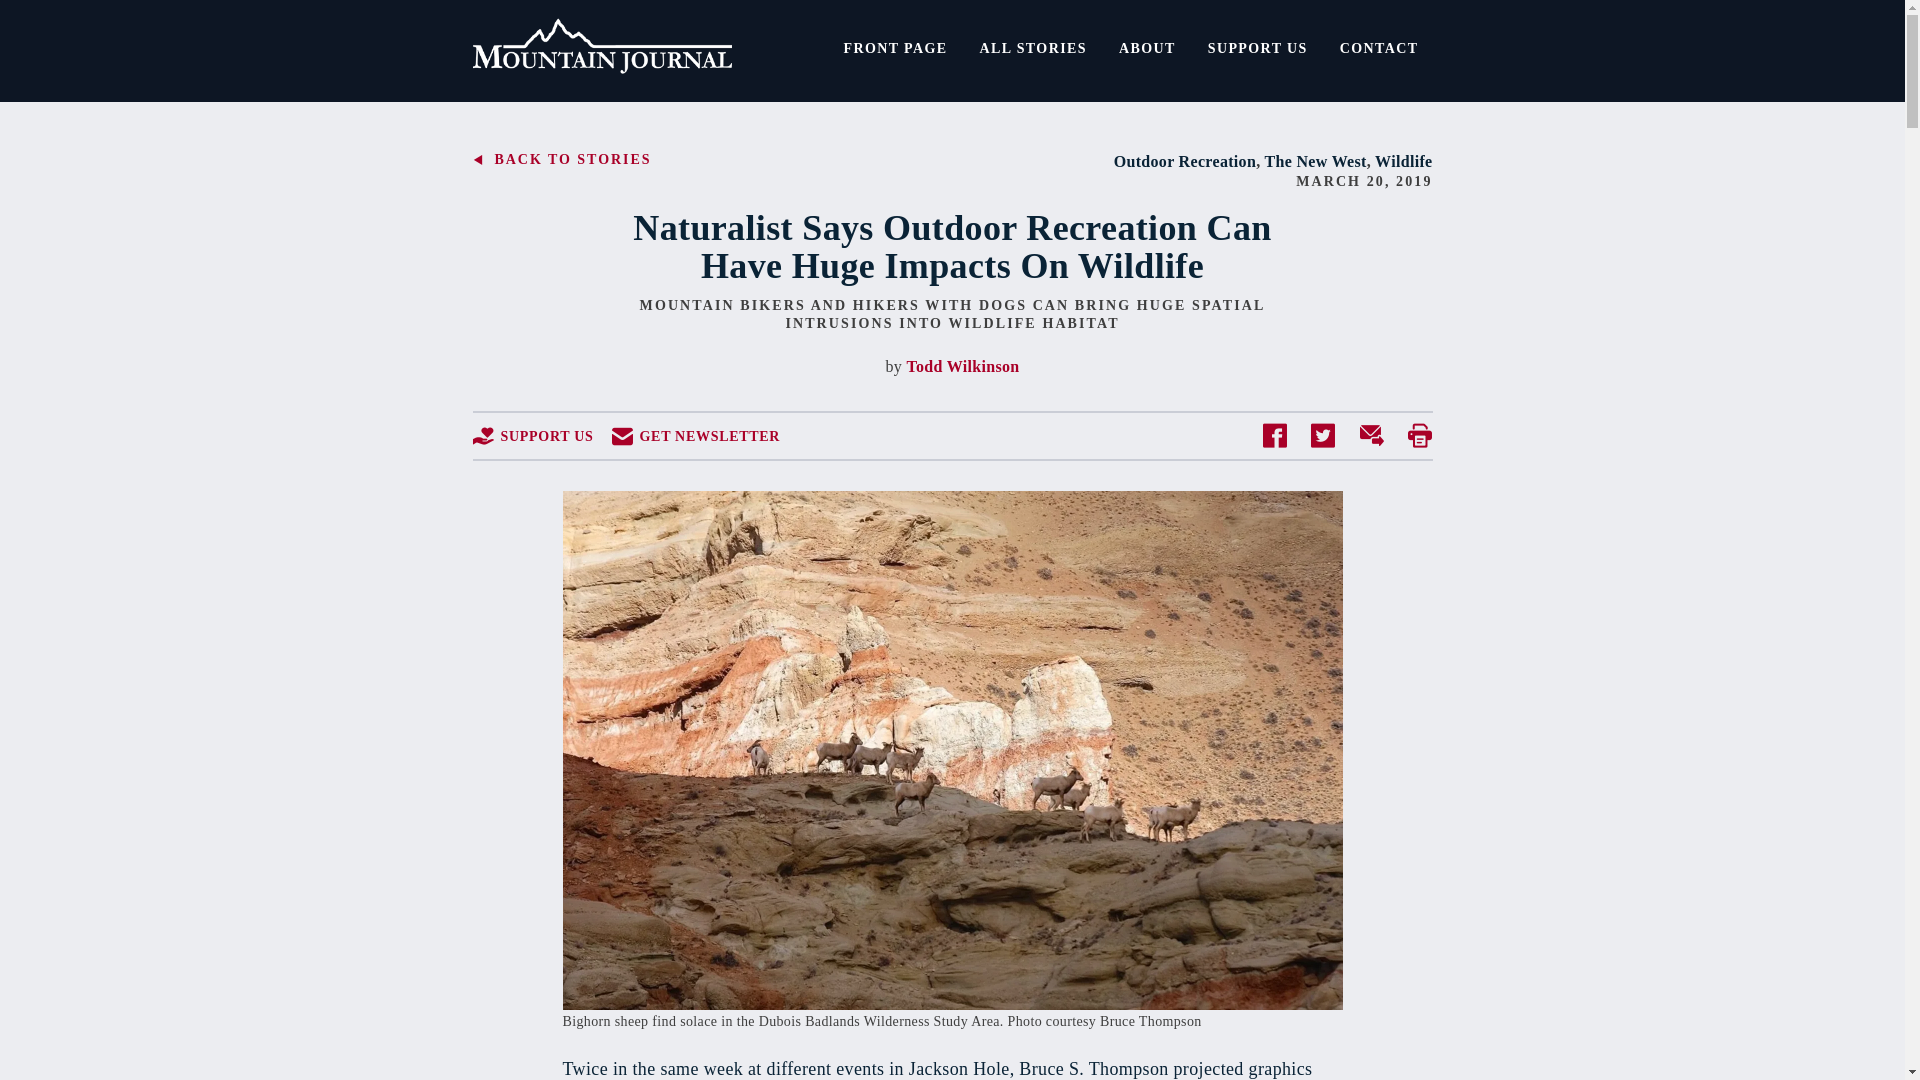 The height and width of the screenshot is (1080, 1920). I want to click on BACK TO STORIES, so click(561, 160).